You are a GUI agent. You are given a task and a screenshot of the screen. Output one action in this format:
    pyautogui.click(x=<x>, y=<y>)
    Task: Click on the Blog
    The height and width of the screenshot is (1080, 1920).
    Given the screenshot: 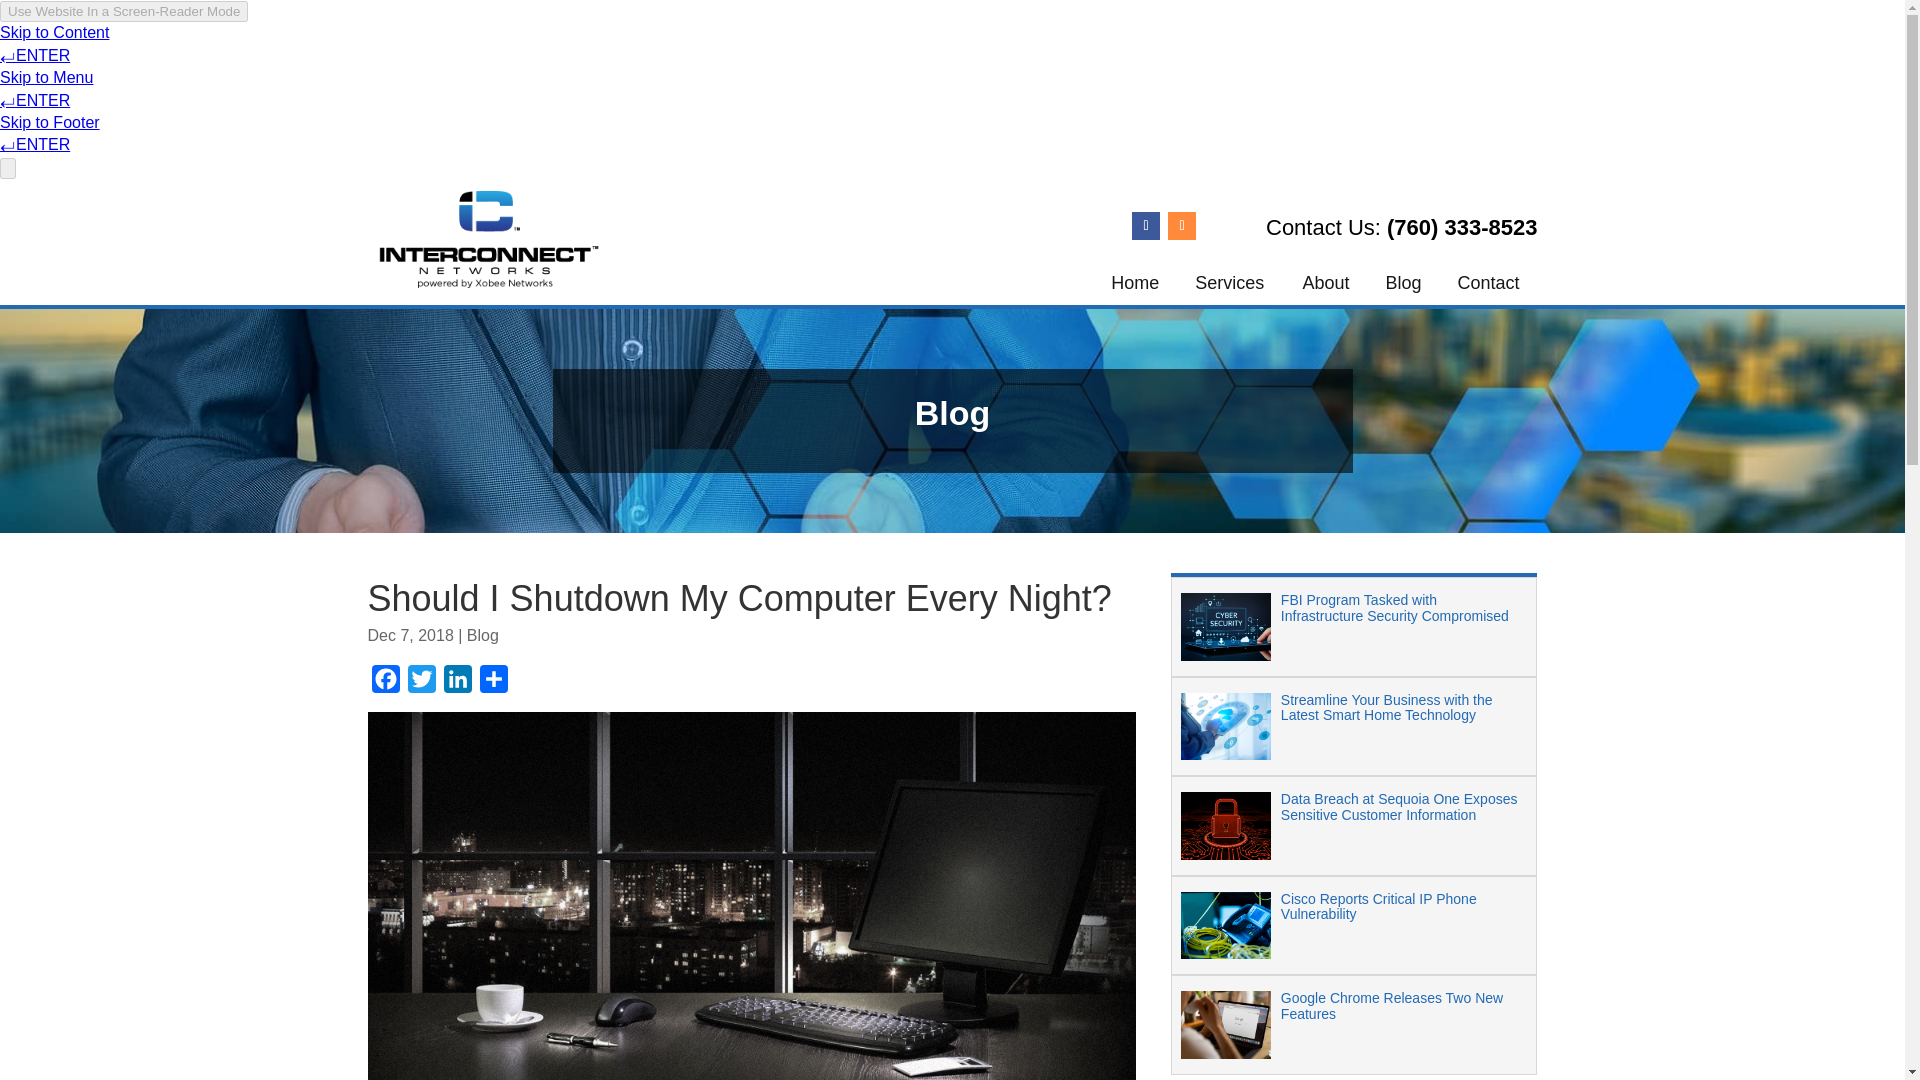 What is the action you would take?
    pyautogui.click(x=1402, y=282)
    